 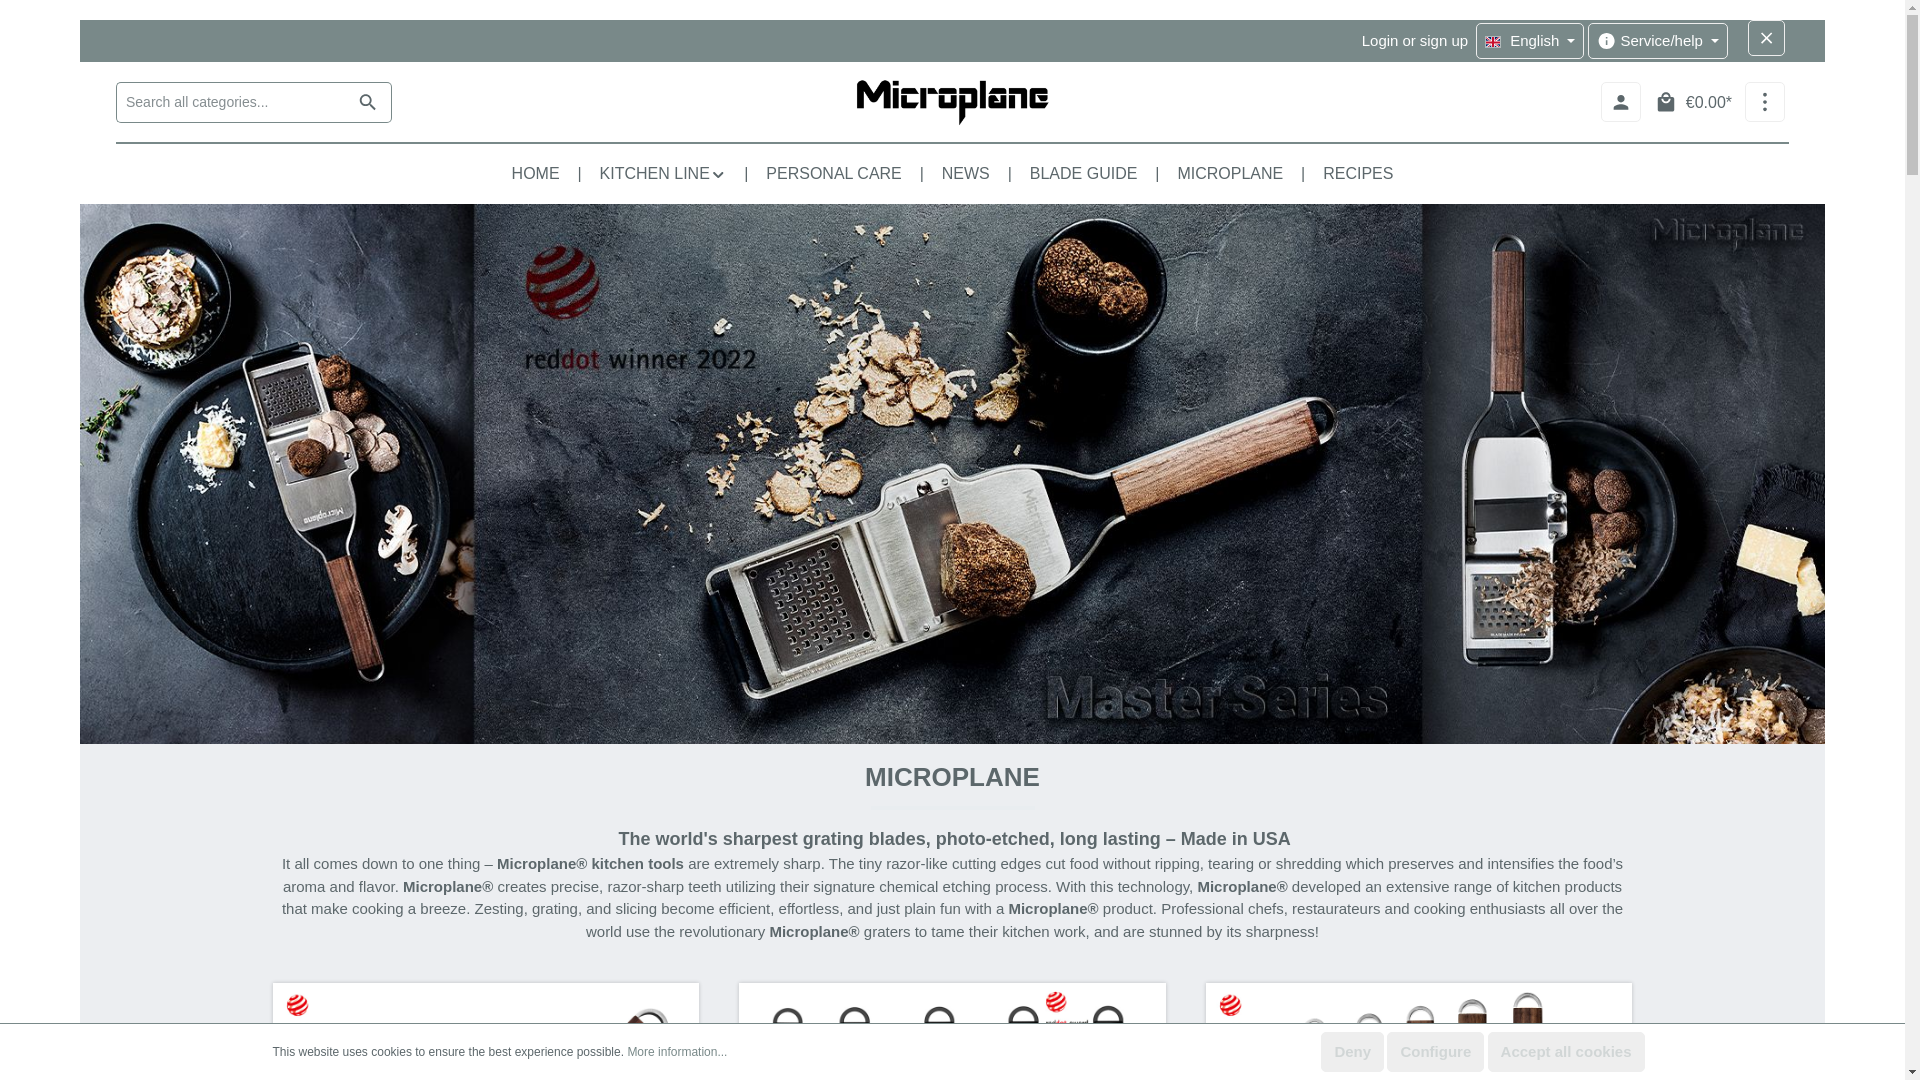 What do you see at coordinates (1444, 40) in the screenshot?
I see `sign up` at bounding box center [1444, 40].